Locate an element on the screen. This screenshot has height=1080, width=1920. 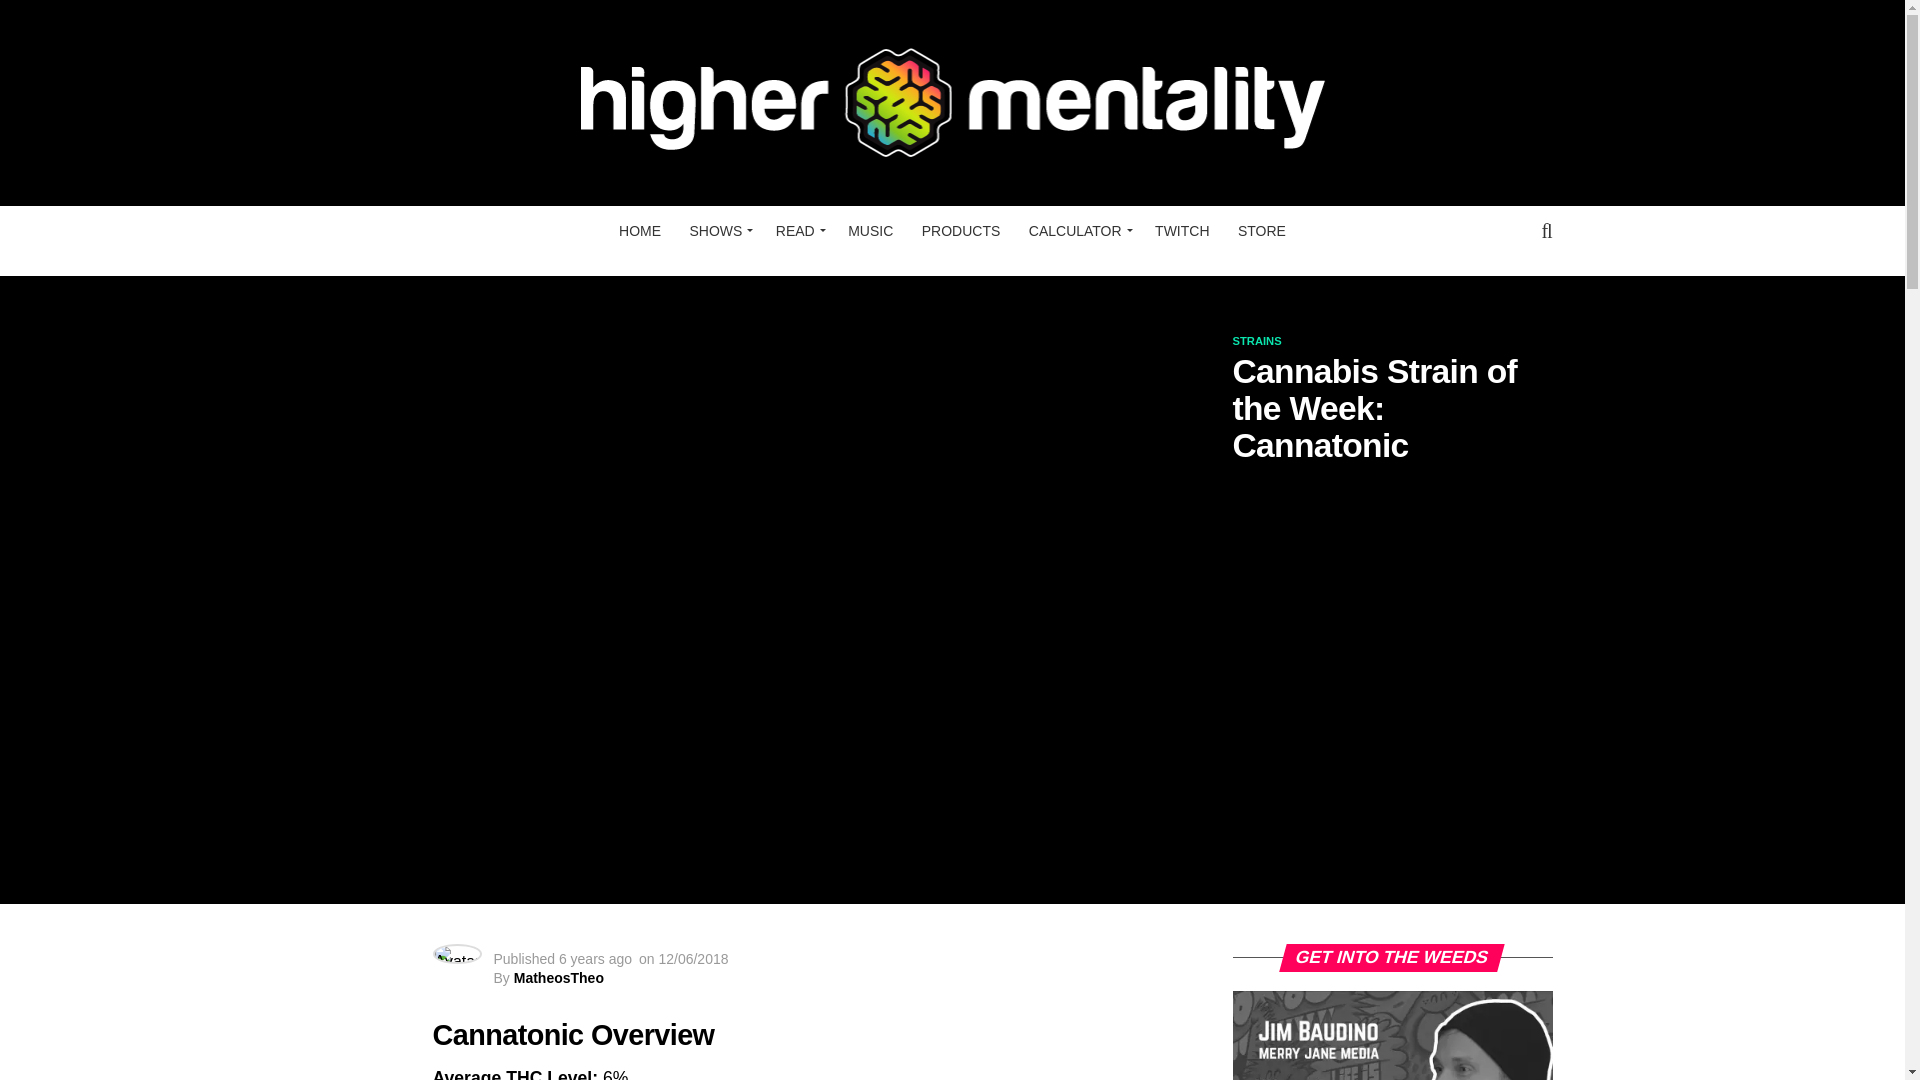
SHOWS is located at coordinates (718, 230).